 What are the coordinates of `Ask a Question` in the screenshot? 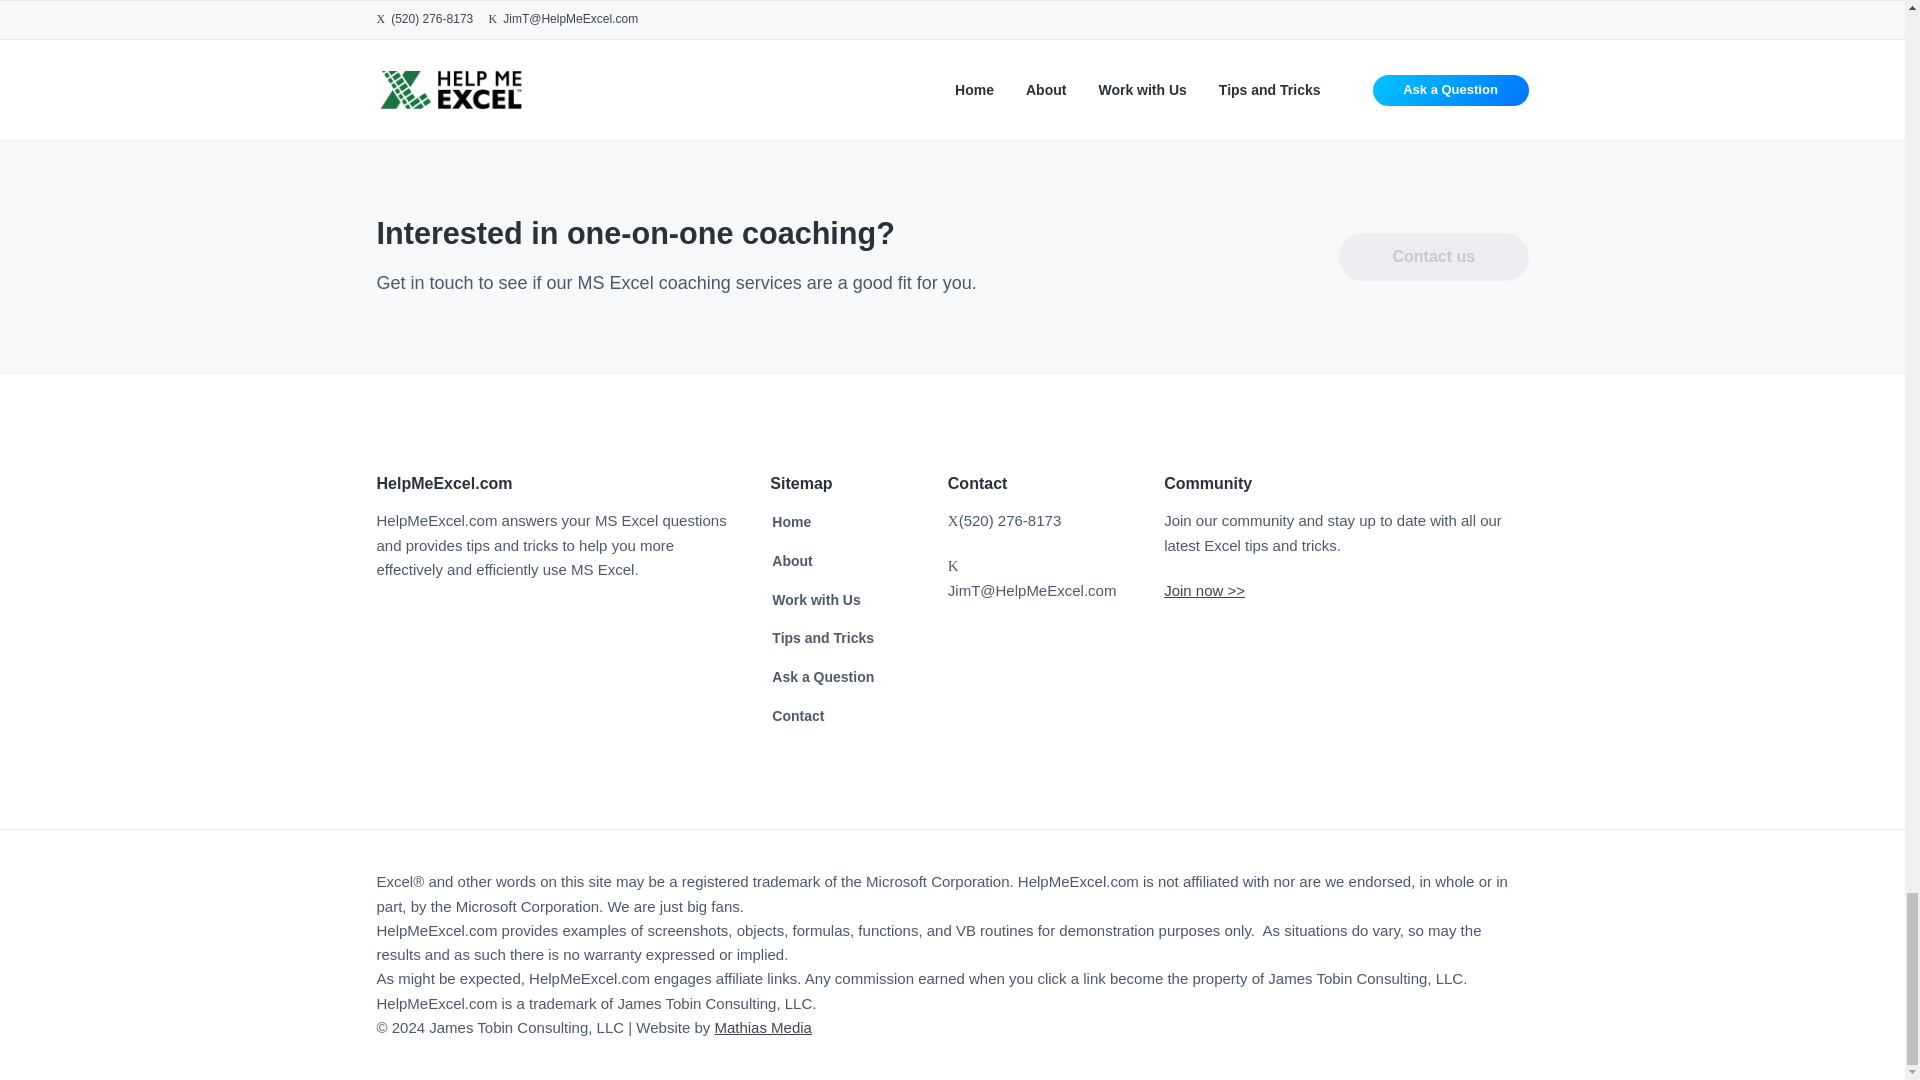 It's located at (822, 678).